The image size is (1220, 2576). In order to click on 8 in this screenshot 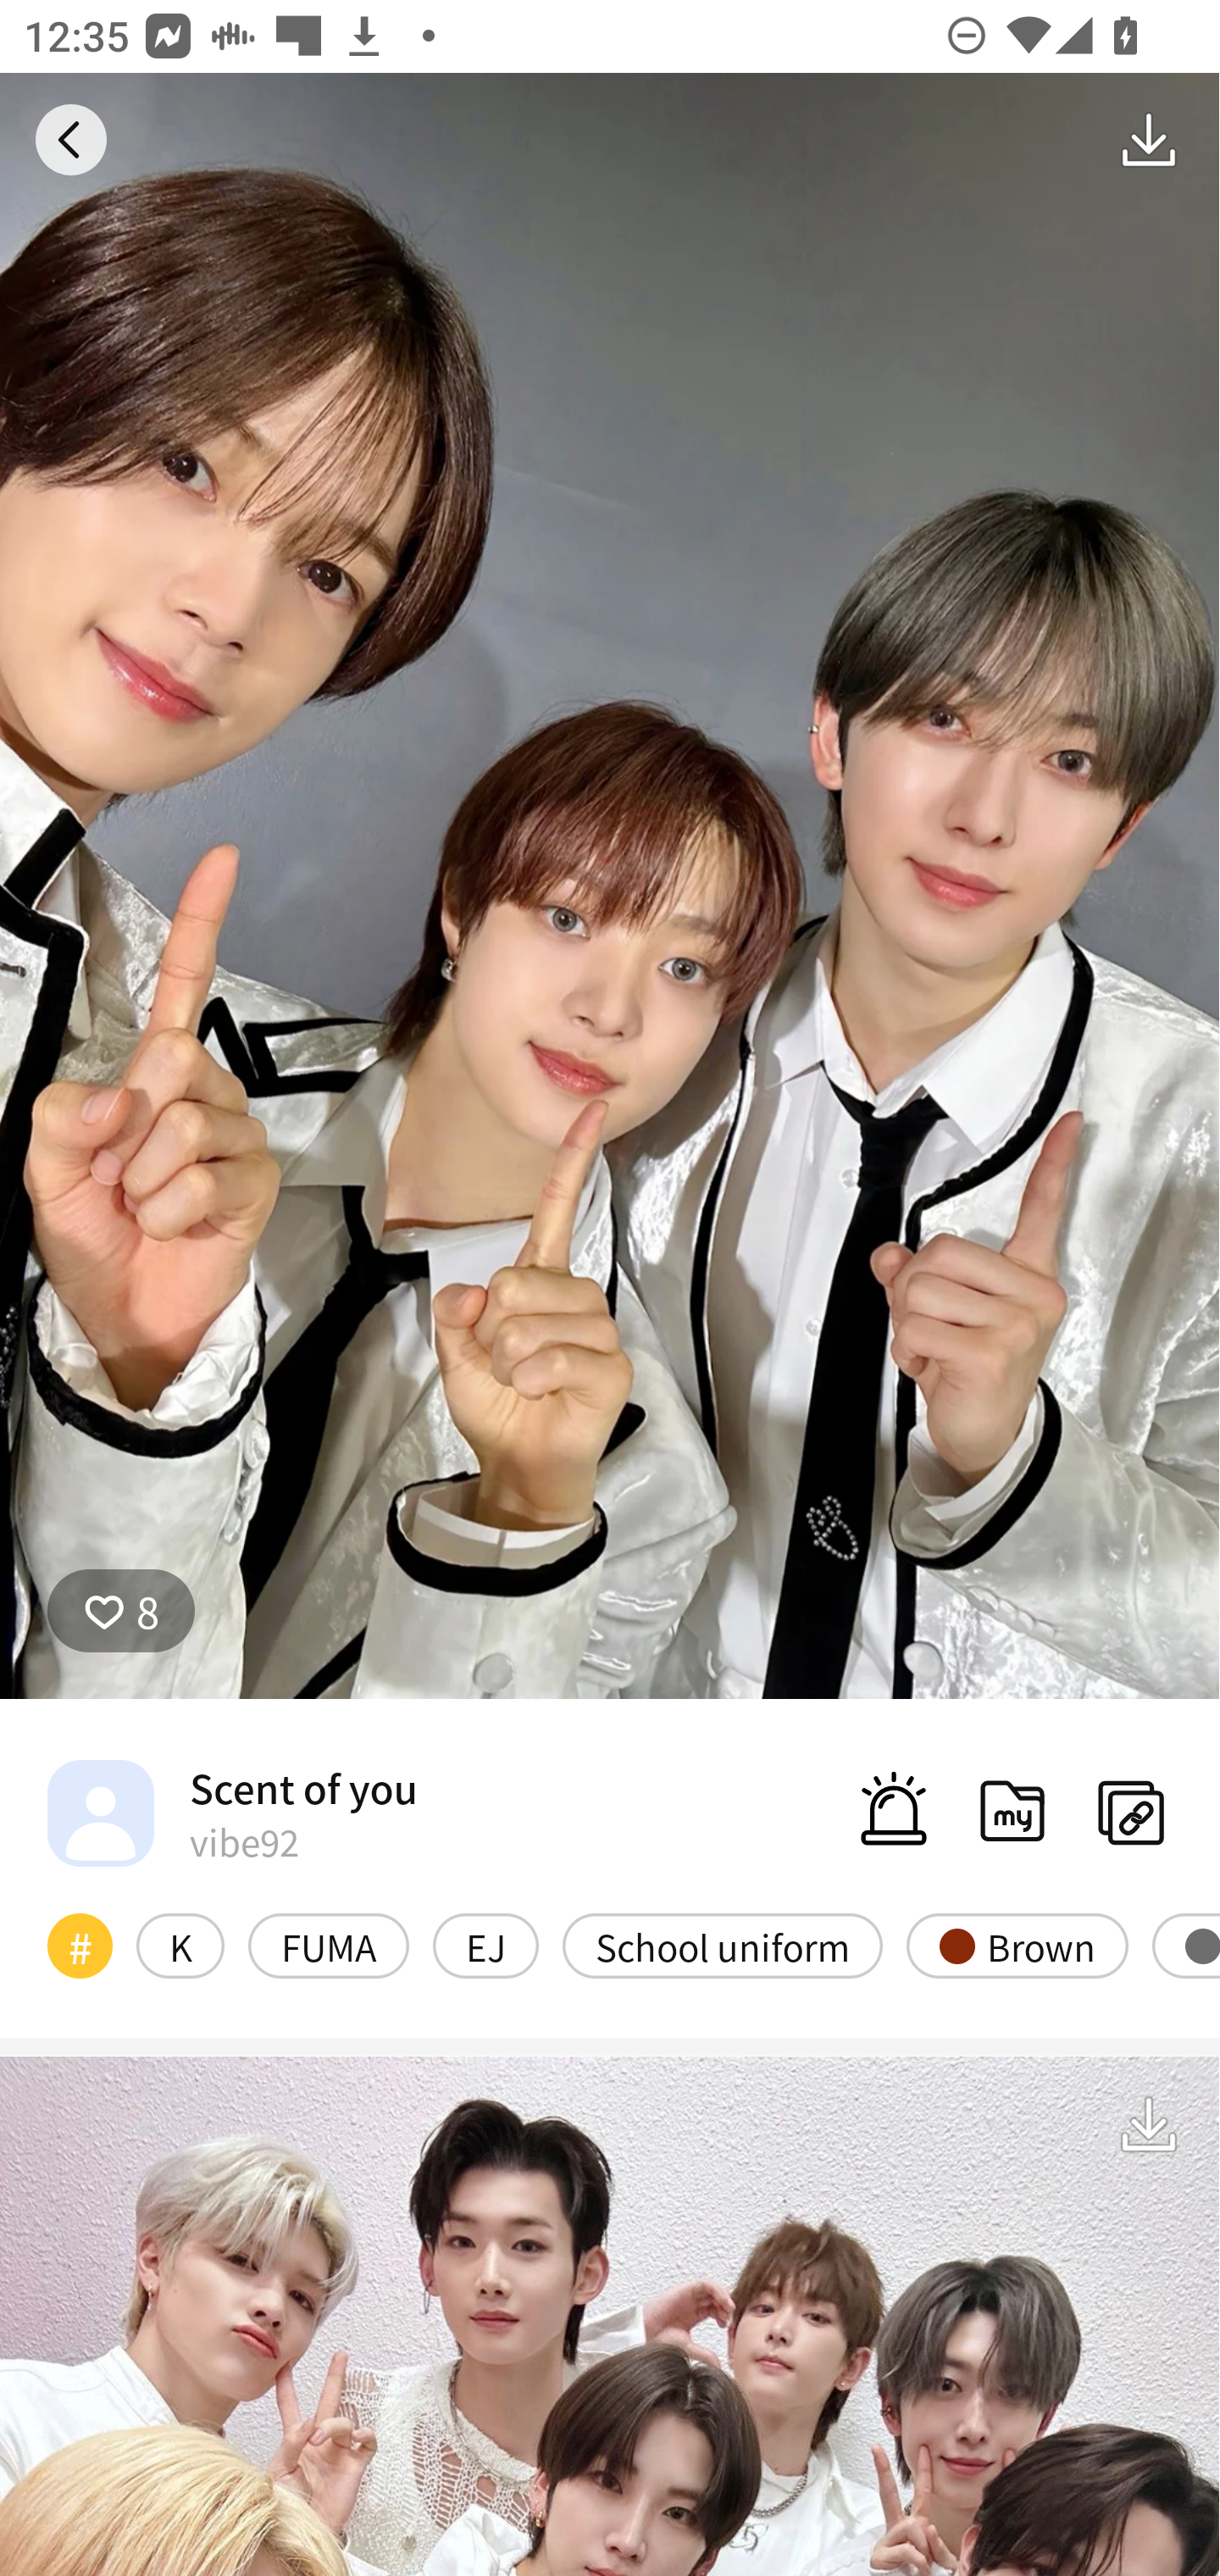, I will do `click(121, 1611)`.